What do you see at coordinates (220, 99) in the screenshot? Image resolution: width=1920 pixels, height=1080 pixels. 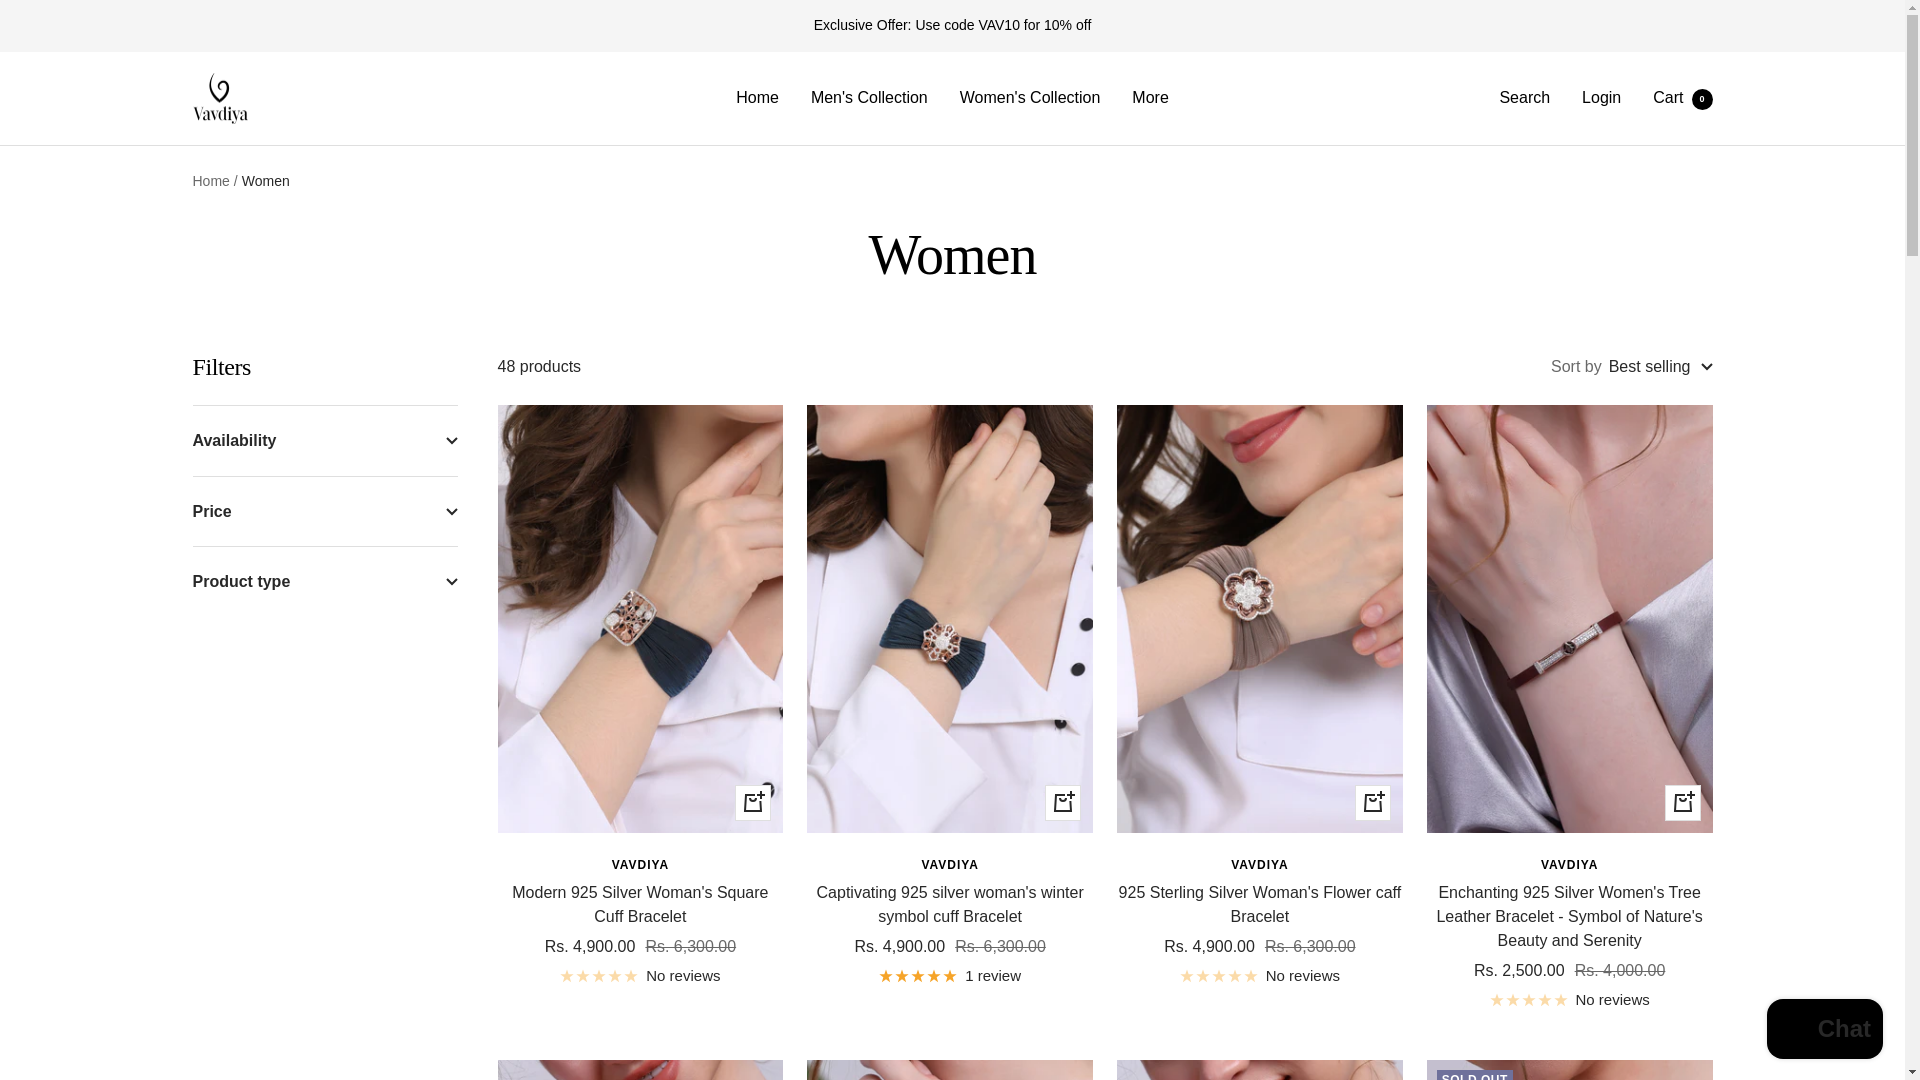 I see `Search` at bounding box center [220, 99].